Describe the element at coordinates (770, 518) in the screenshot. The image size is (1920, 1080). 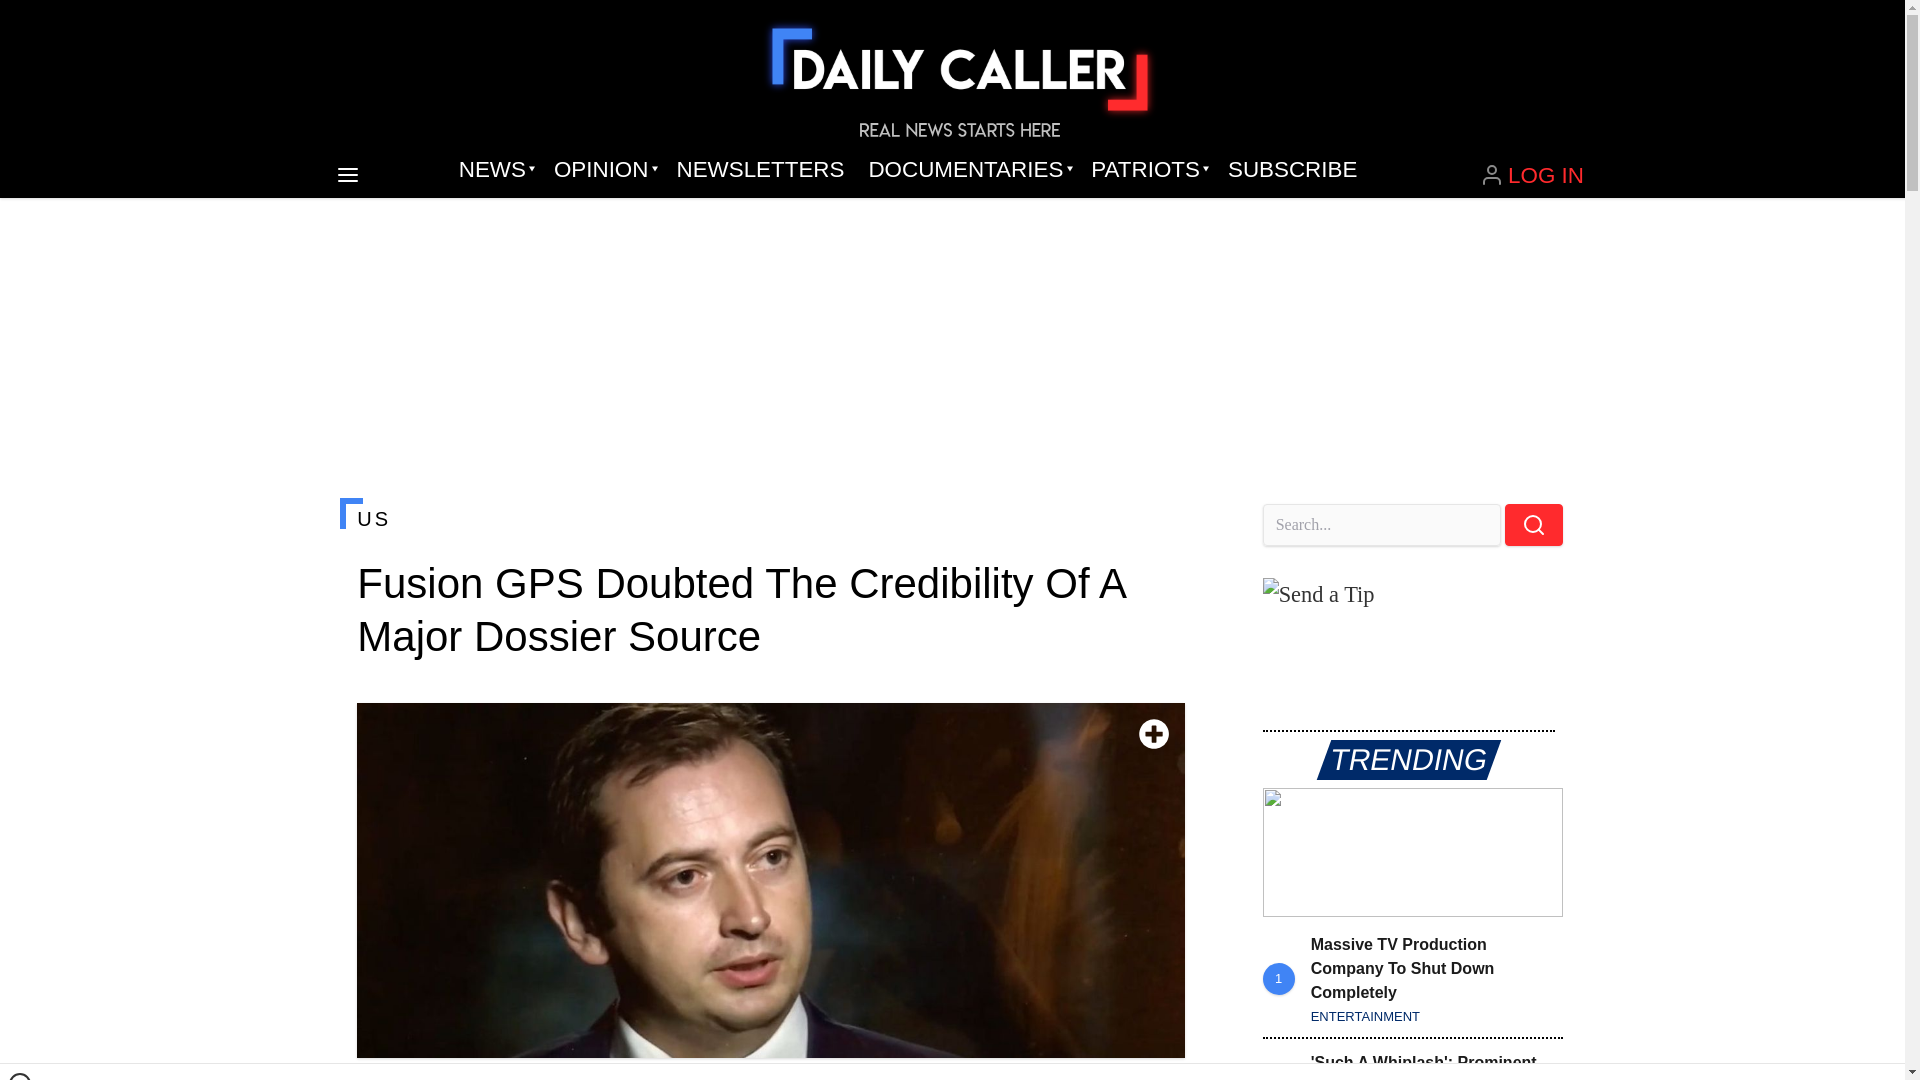
I see `US` at that location.